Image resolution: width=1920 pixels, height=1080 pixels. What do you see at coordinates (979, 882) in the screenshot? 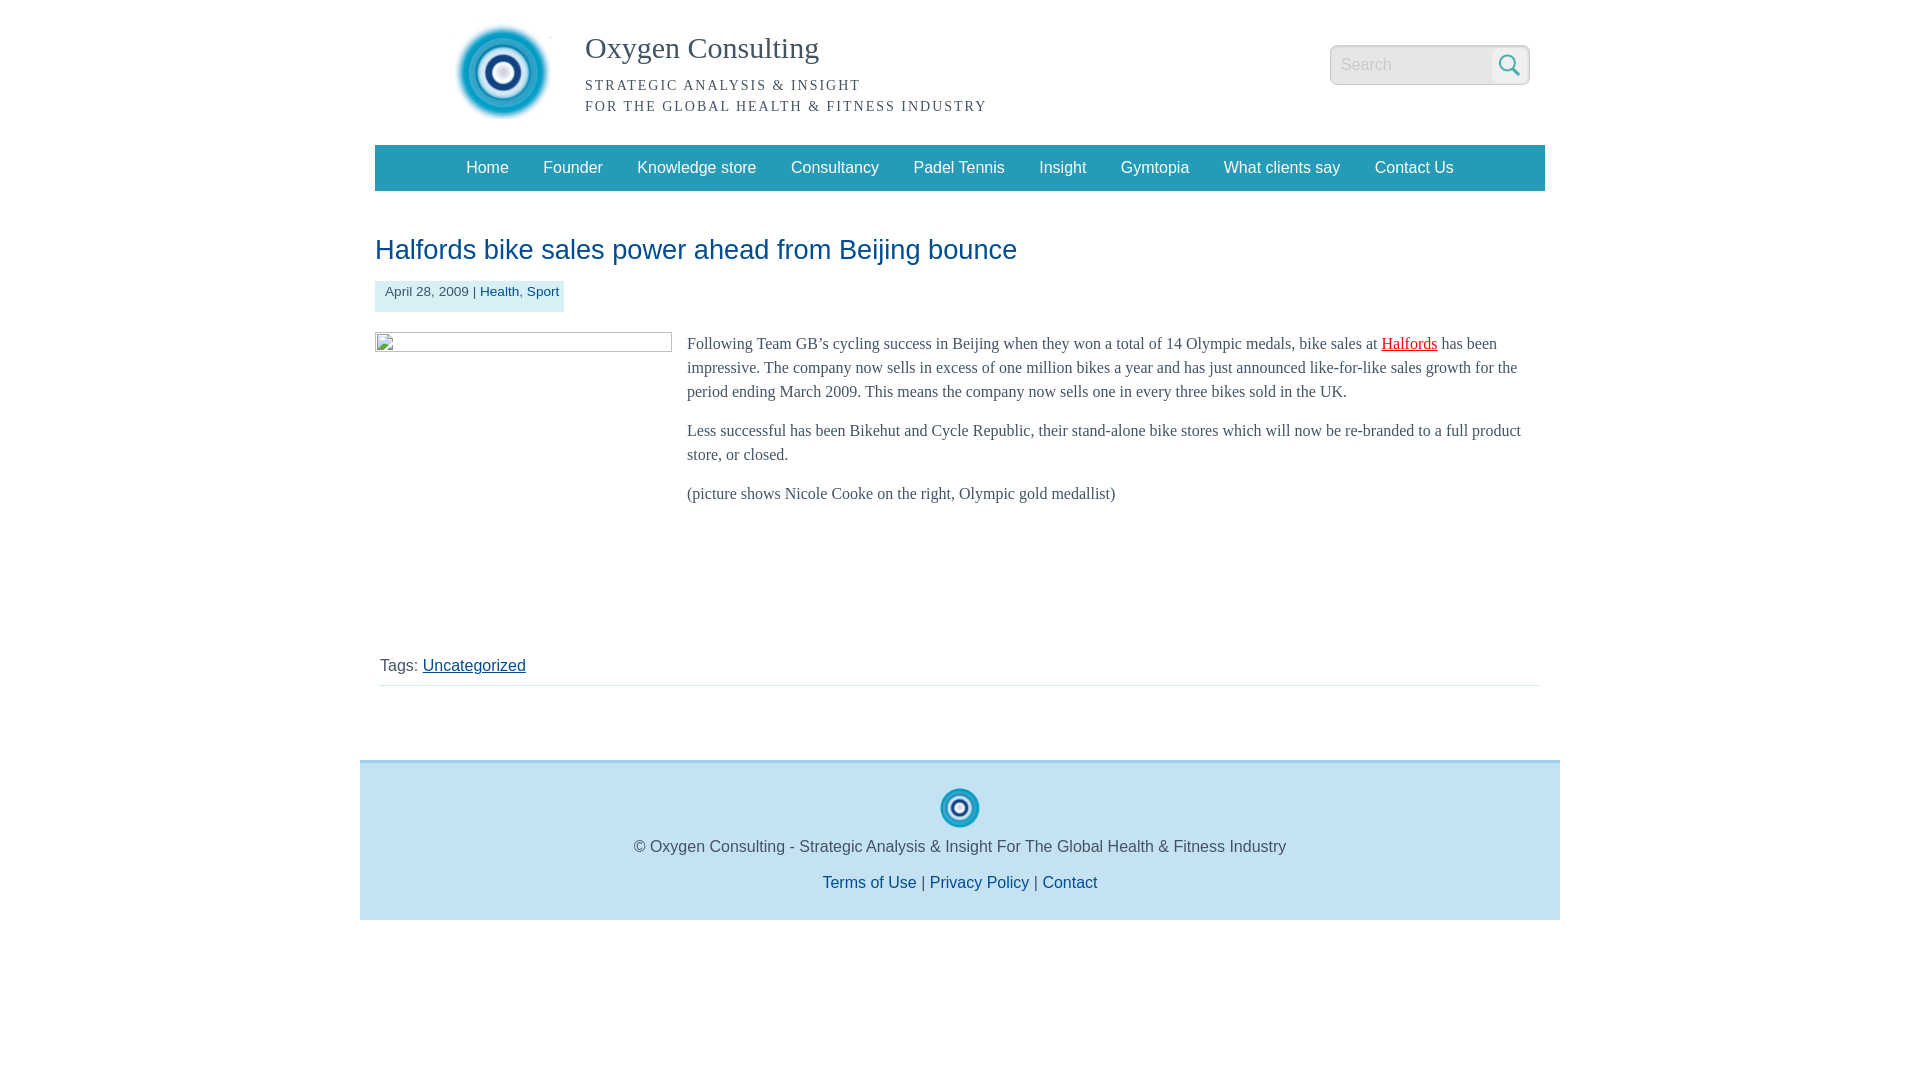
I see `Privacy Policy` at bounding box center [979, 882].